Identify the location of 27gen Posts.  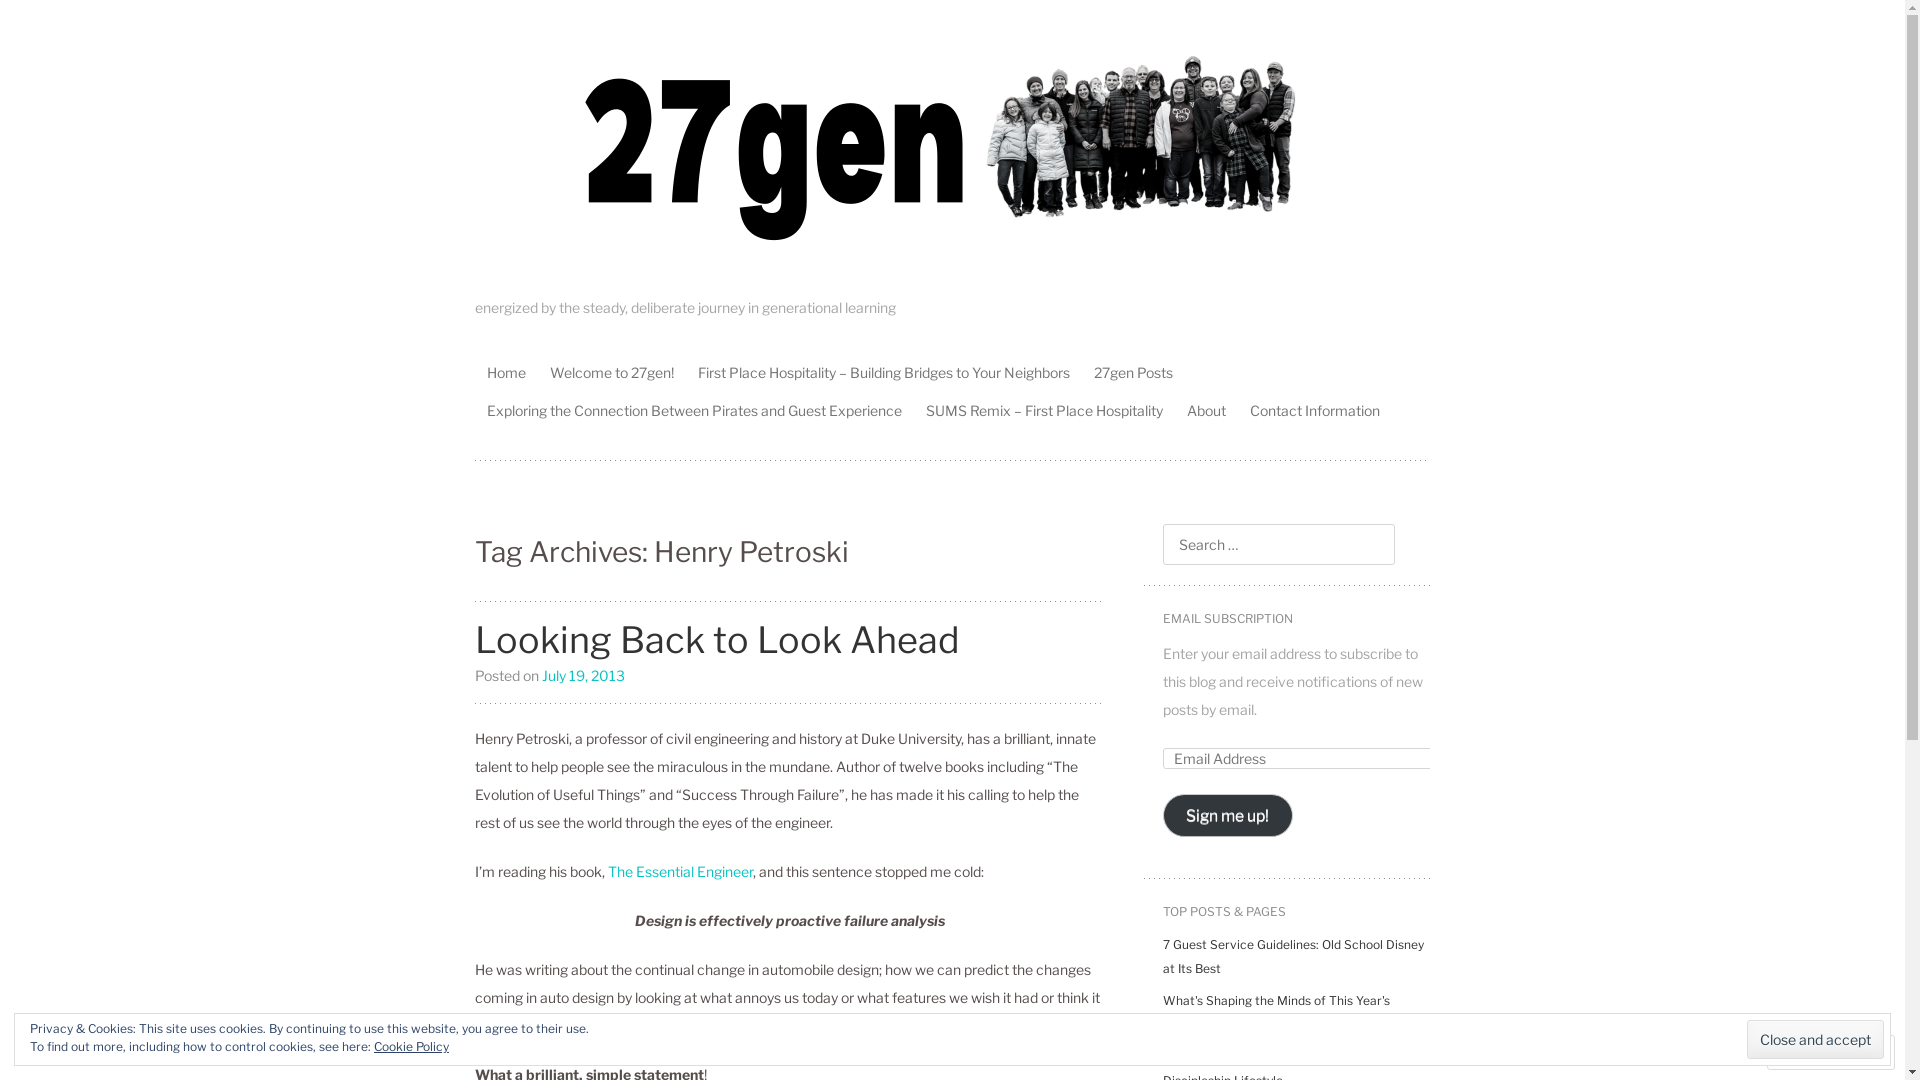
(1134, 372).